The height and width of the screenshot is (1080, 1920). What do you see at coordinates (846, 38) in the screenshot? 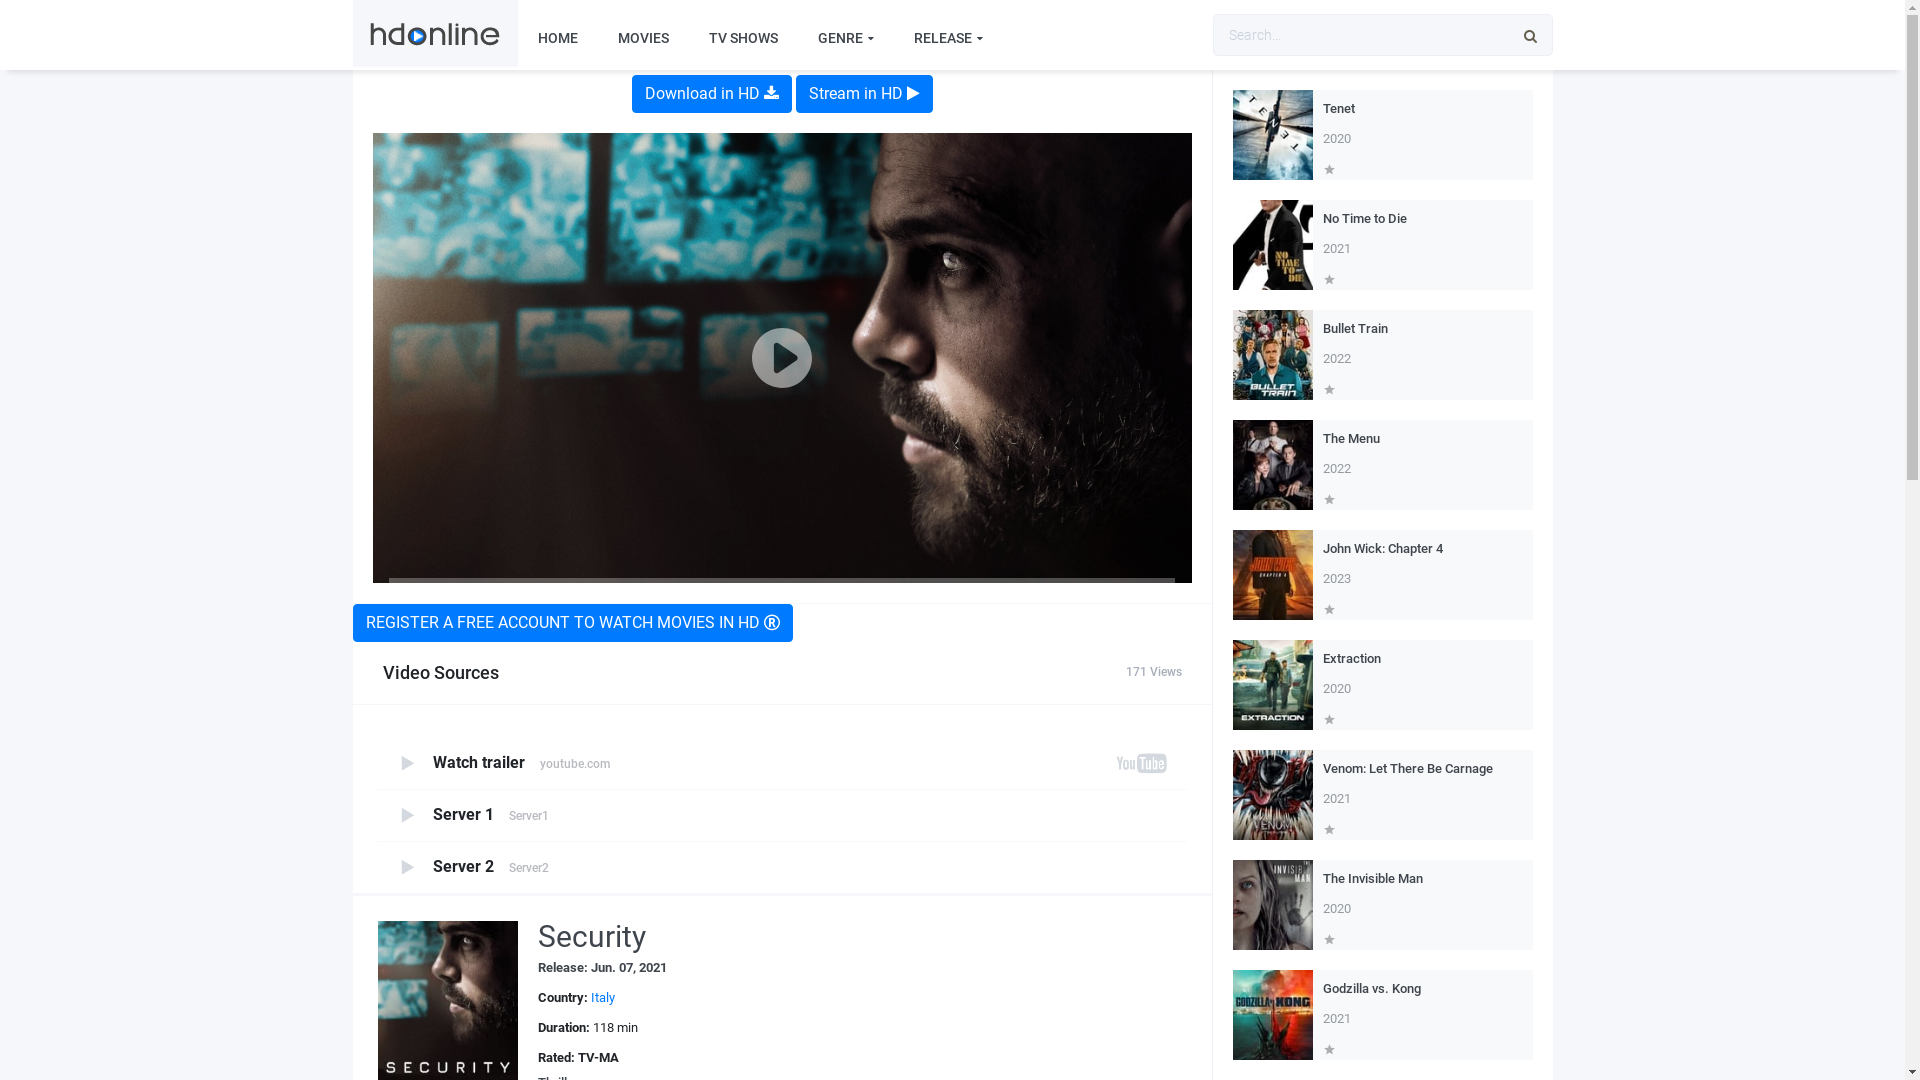
I see `GENRE` at bounding box center [846, 38].